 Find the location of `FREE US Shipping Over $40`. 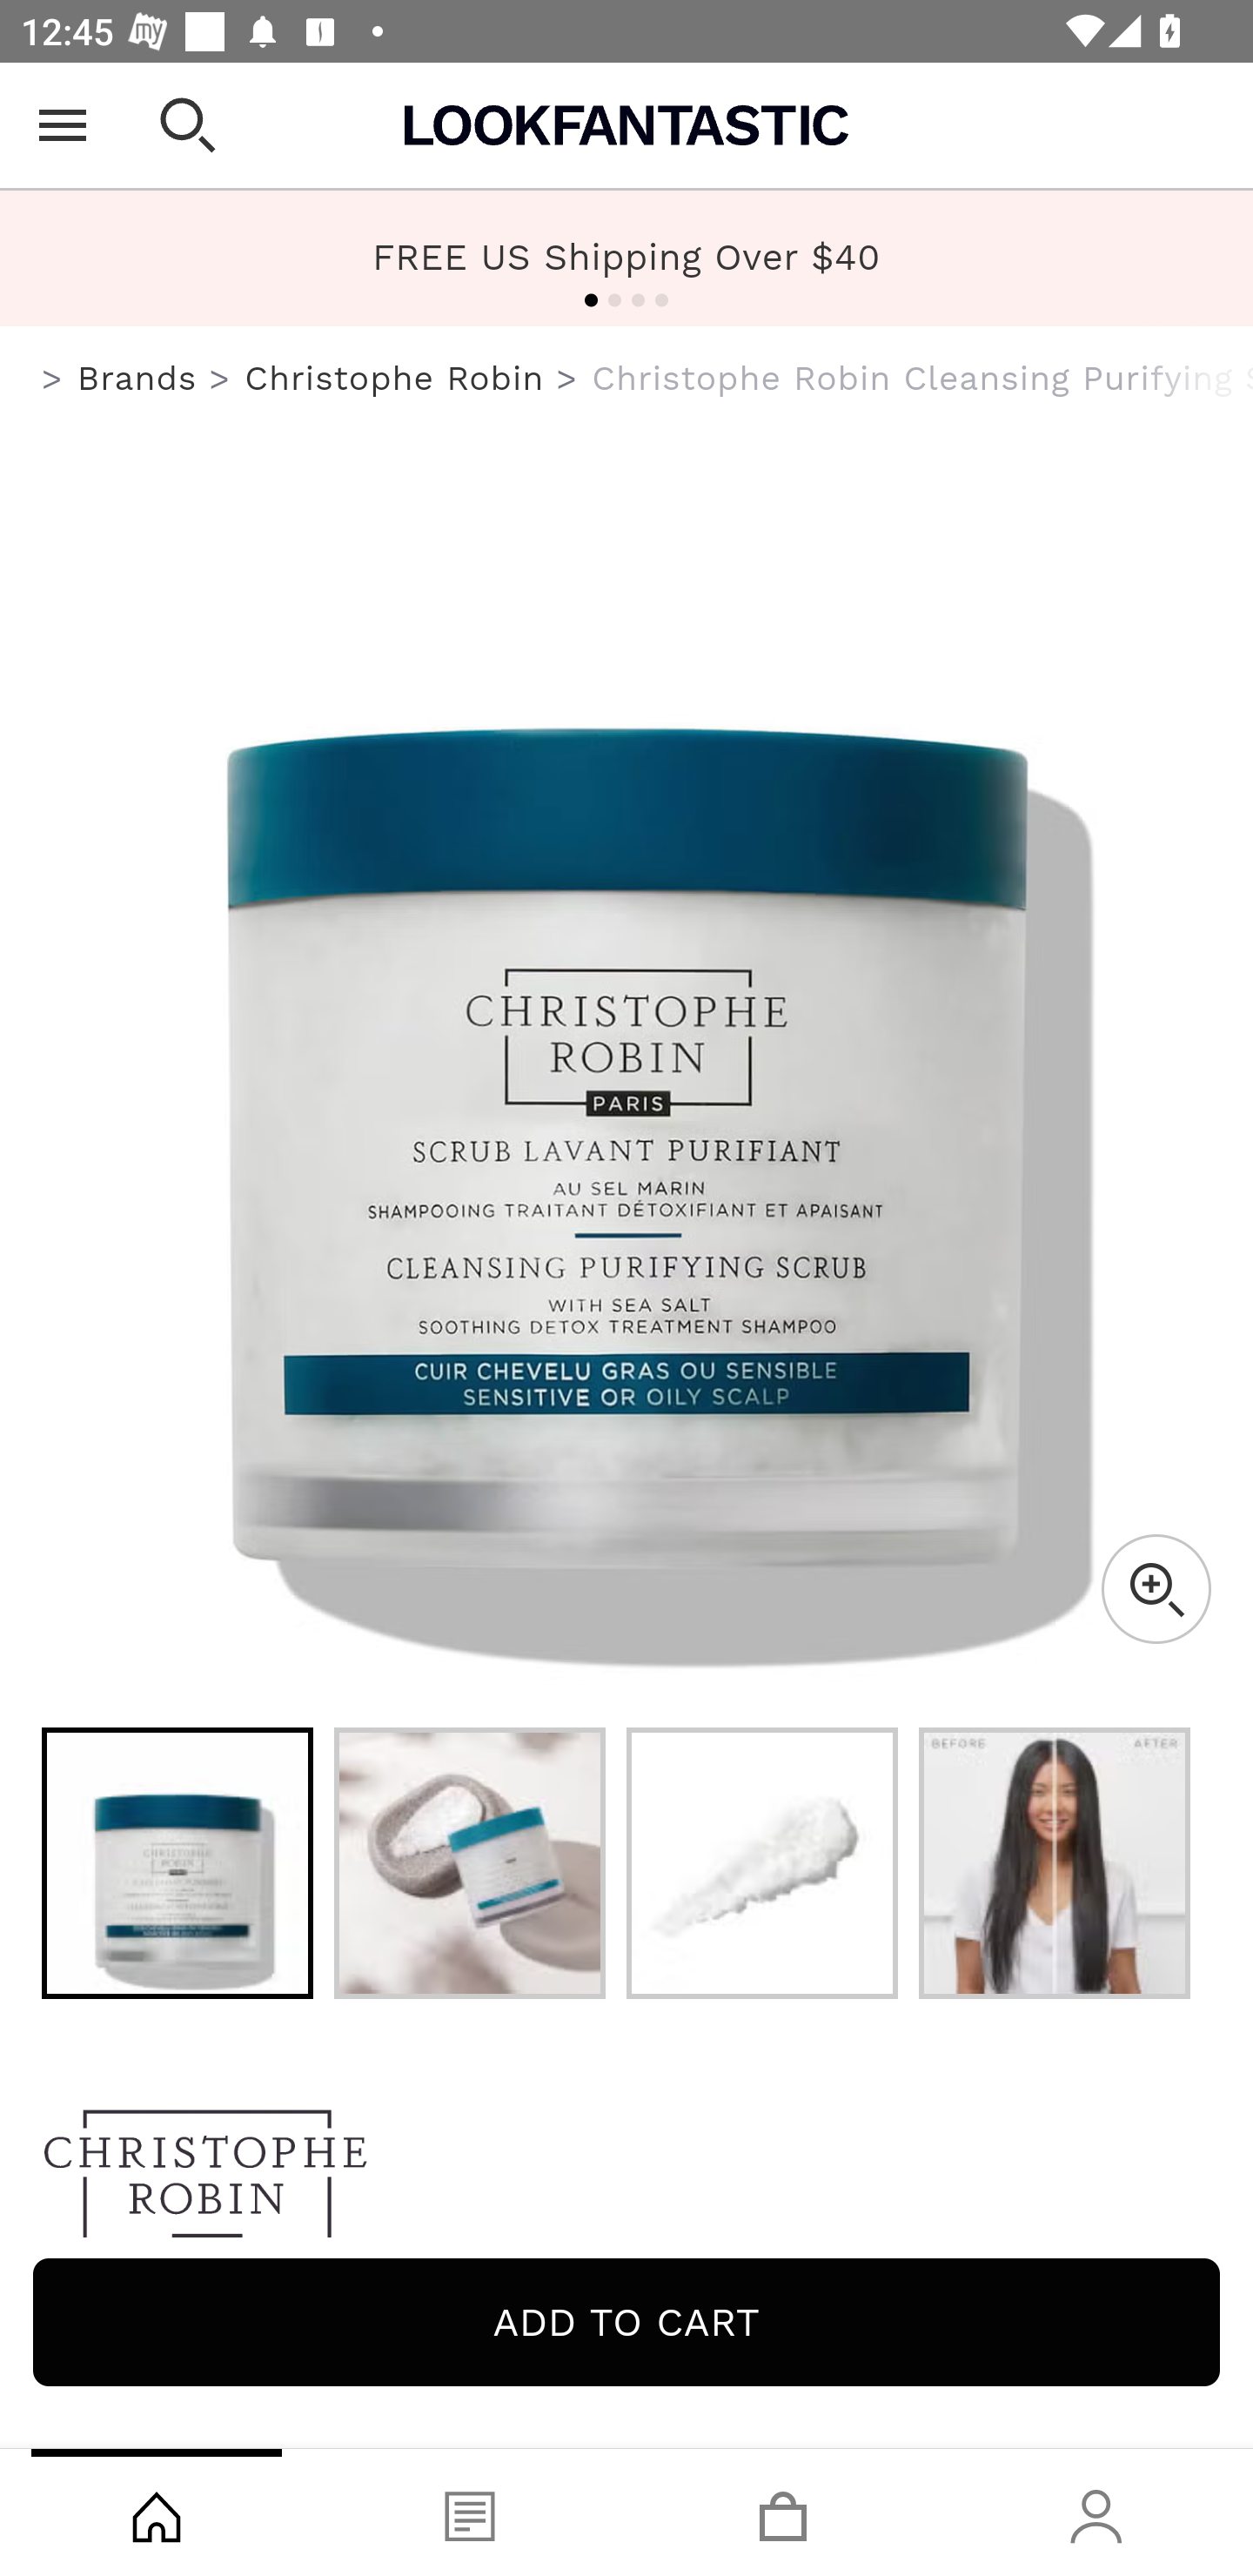

FREE US Shipping Over $40 is located at coordinates (626, 258).